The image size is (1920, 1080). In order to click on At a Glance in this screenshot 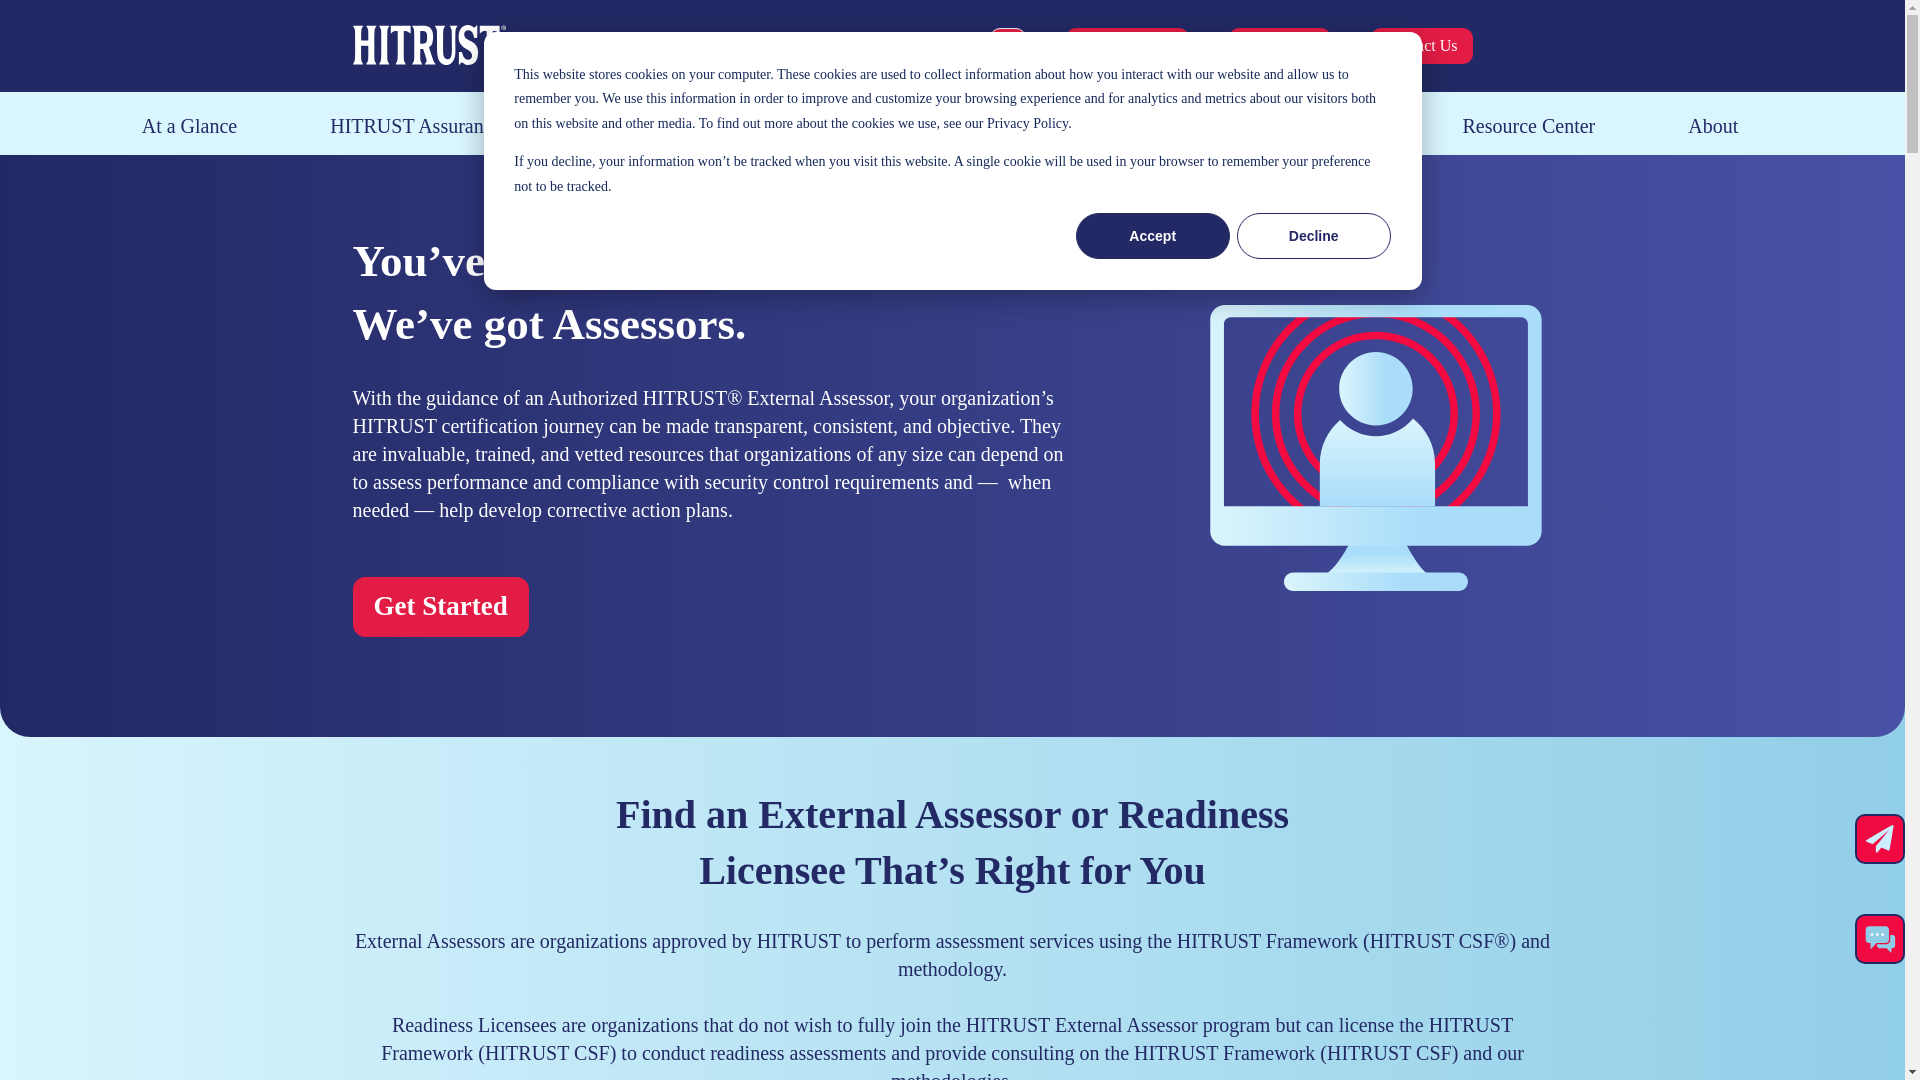, I will do `click(190, 126)`.